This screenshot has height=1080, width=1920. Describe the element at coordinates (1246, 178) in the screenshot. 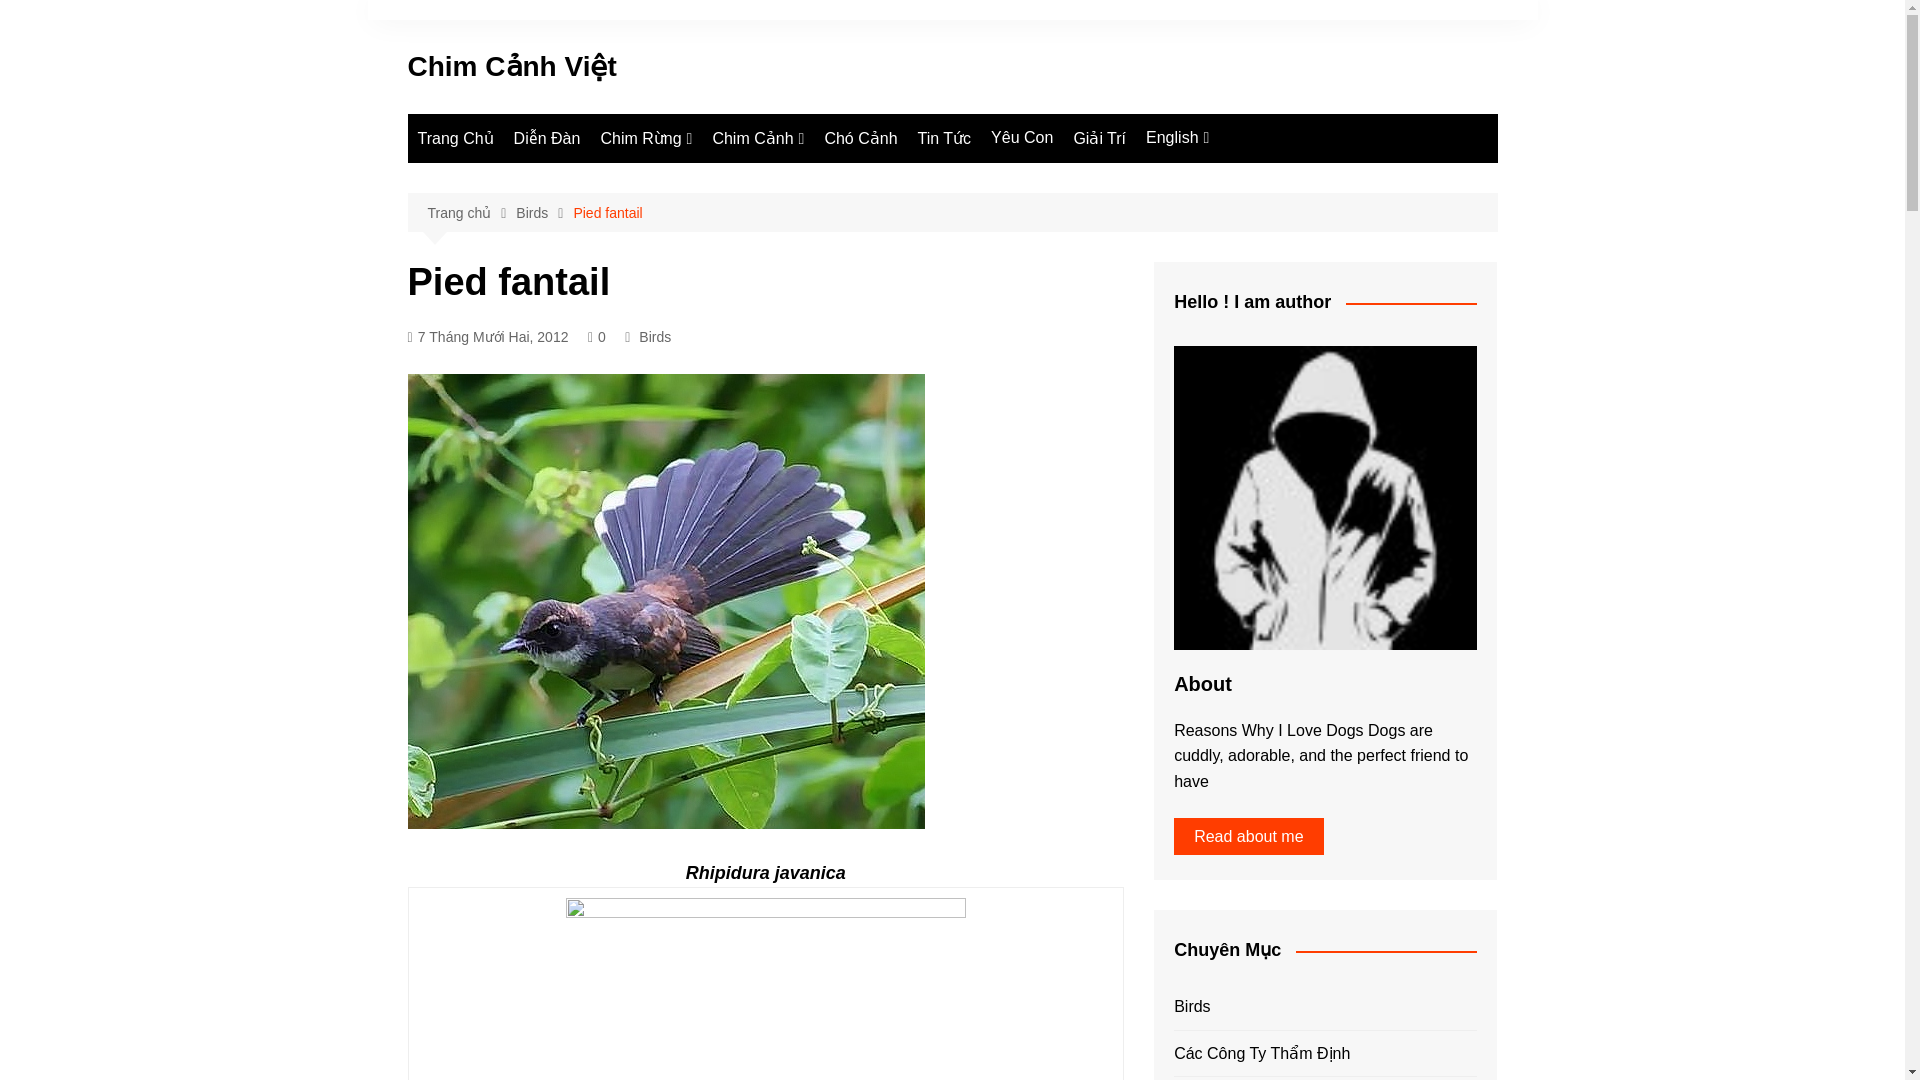

I see `Love Dog` at that location.